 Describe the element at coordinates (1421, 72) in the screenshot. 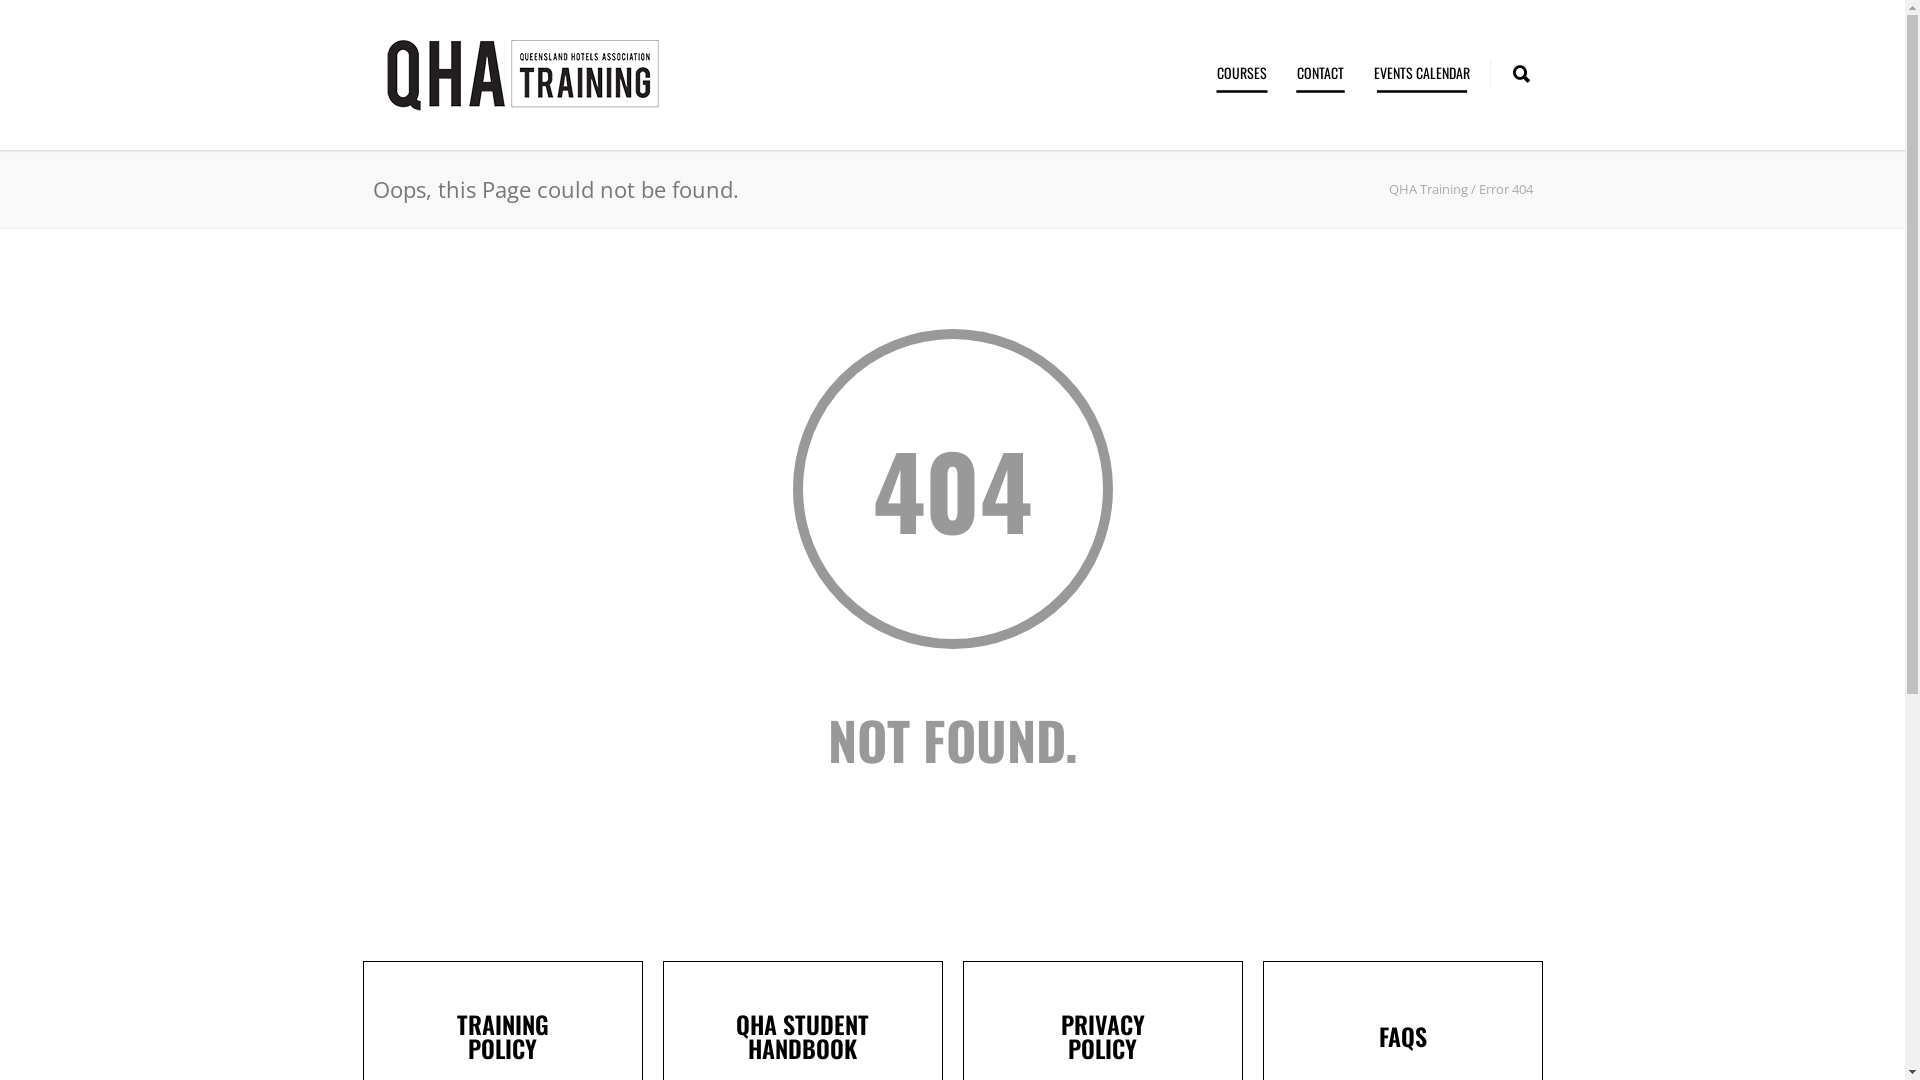

I see `EVENTS CALENDAR` at that location.